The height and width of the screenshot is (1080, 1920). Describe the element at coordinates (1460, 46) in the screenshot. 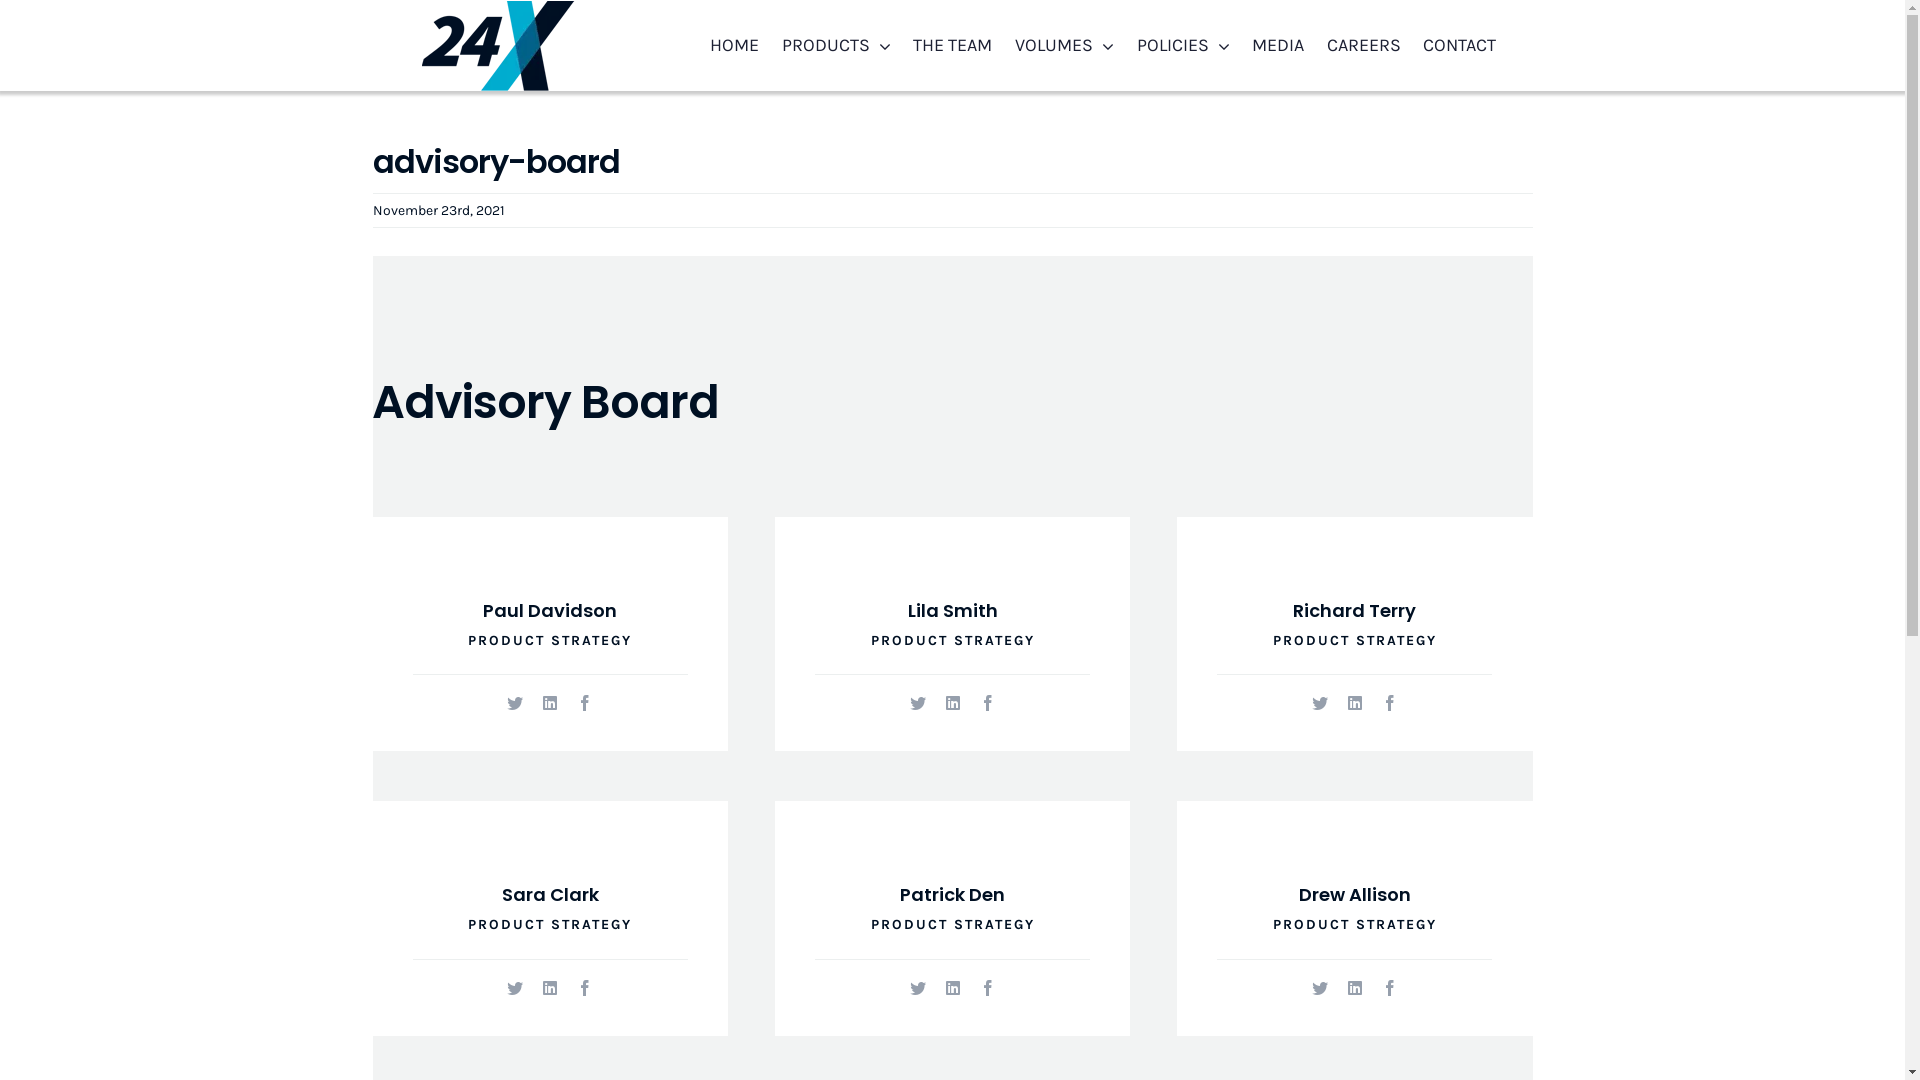

I see `CONTACT` at that location.